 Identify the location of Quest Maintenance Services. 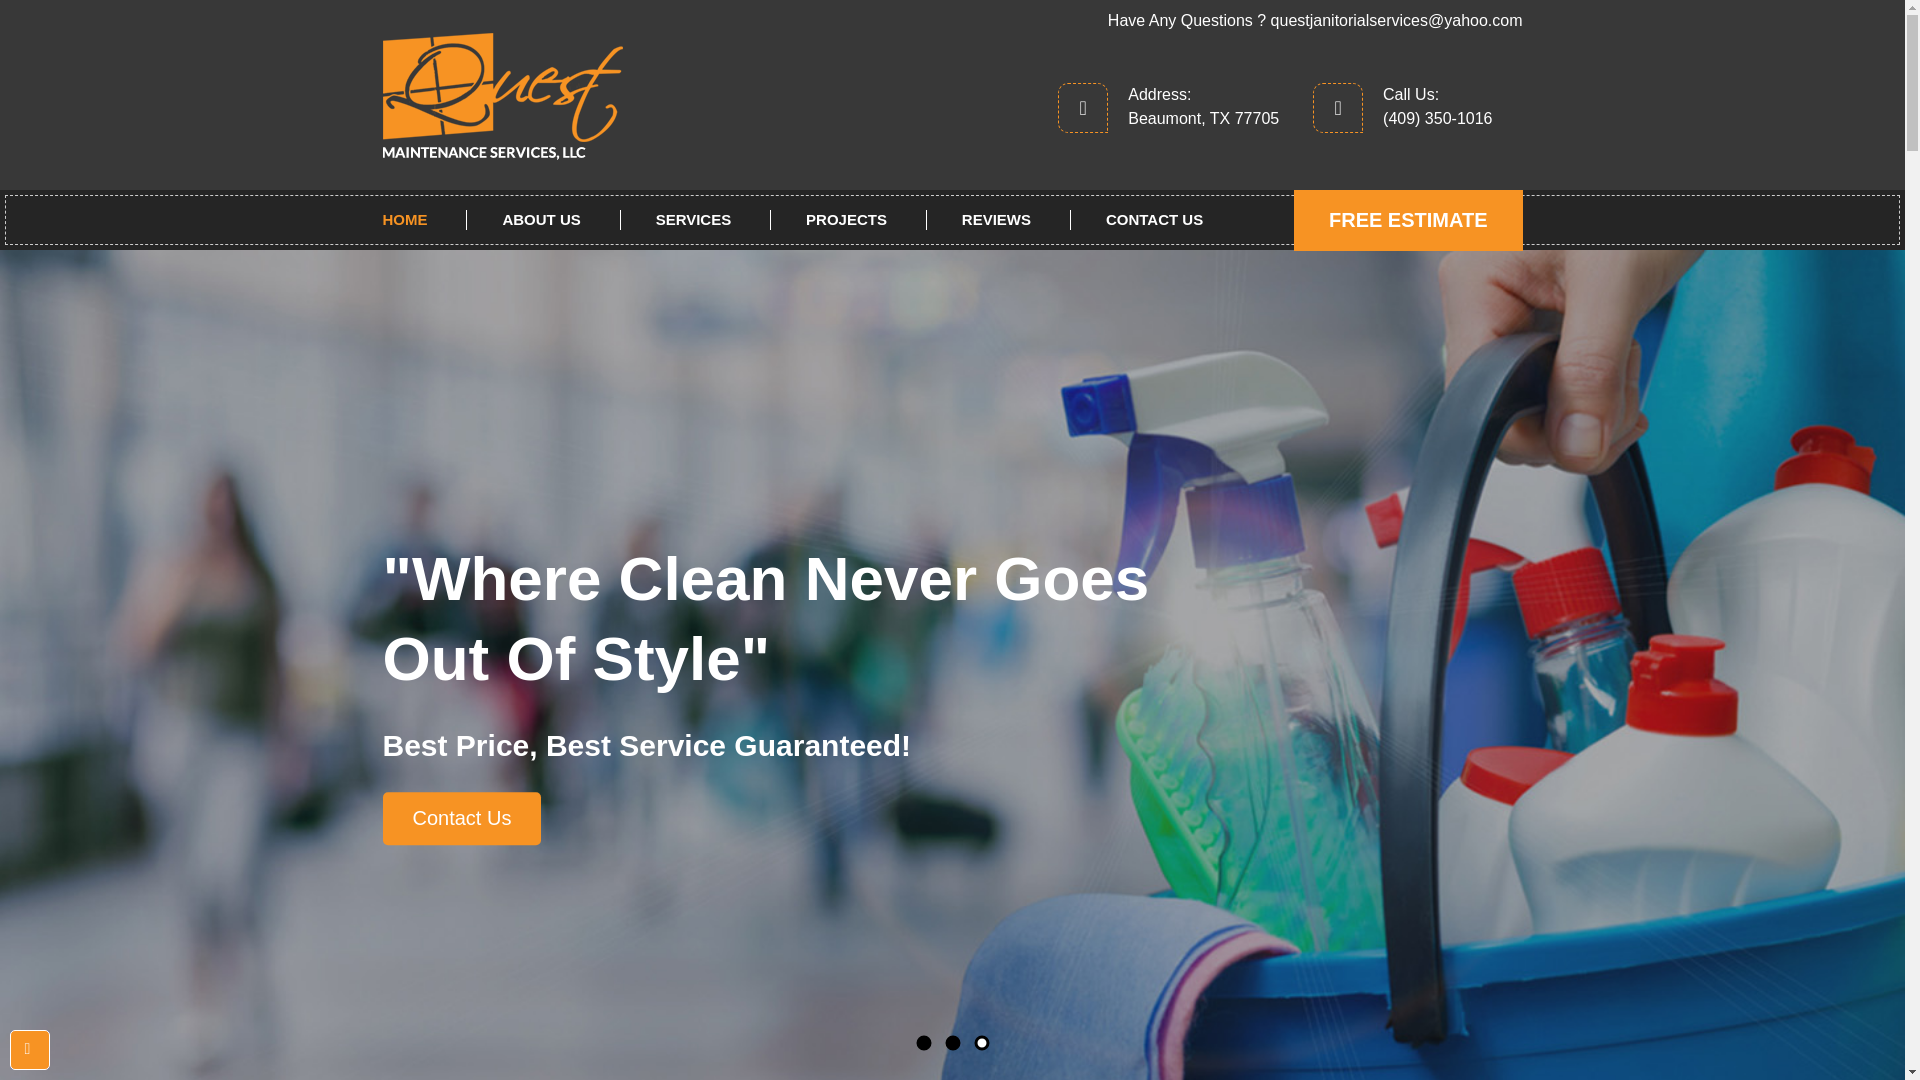
(562, 96).